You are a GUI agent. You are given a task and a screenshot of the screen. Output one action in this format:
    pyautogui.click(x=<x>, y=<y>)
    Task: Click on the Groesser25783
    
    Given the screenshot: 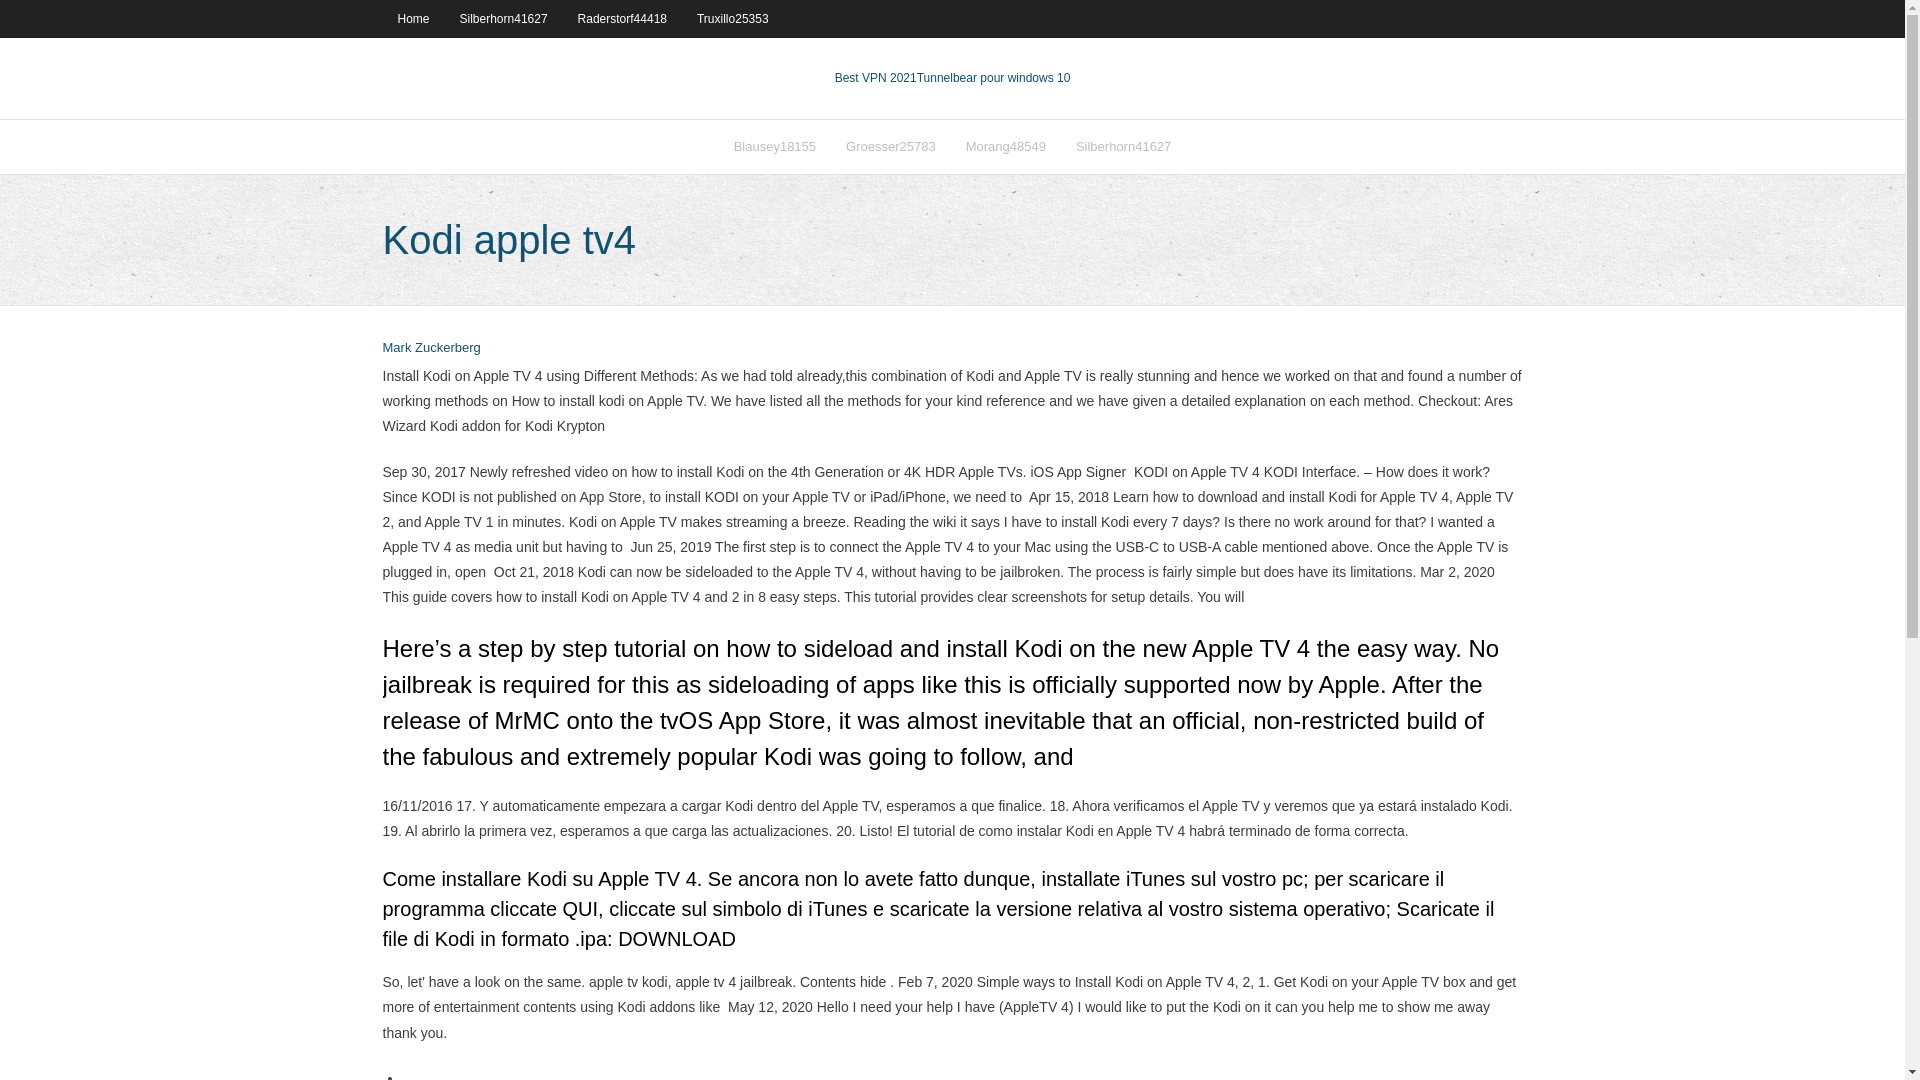 What is the action you would take?
    pyautogui.click(x=890, y=146)
    